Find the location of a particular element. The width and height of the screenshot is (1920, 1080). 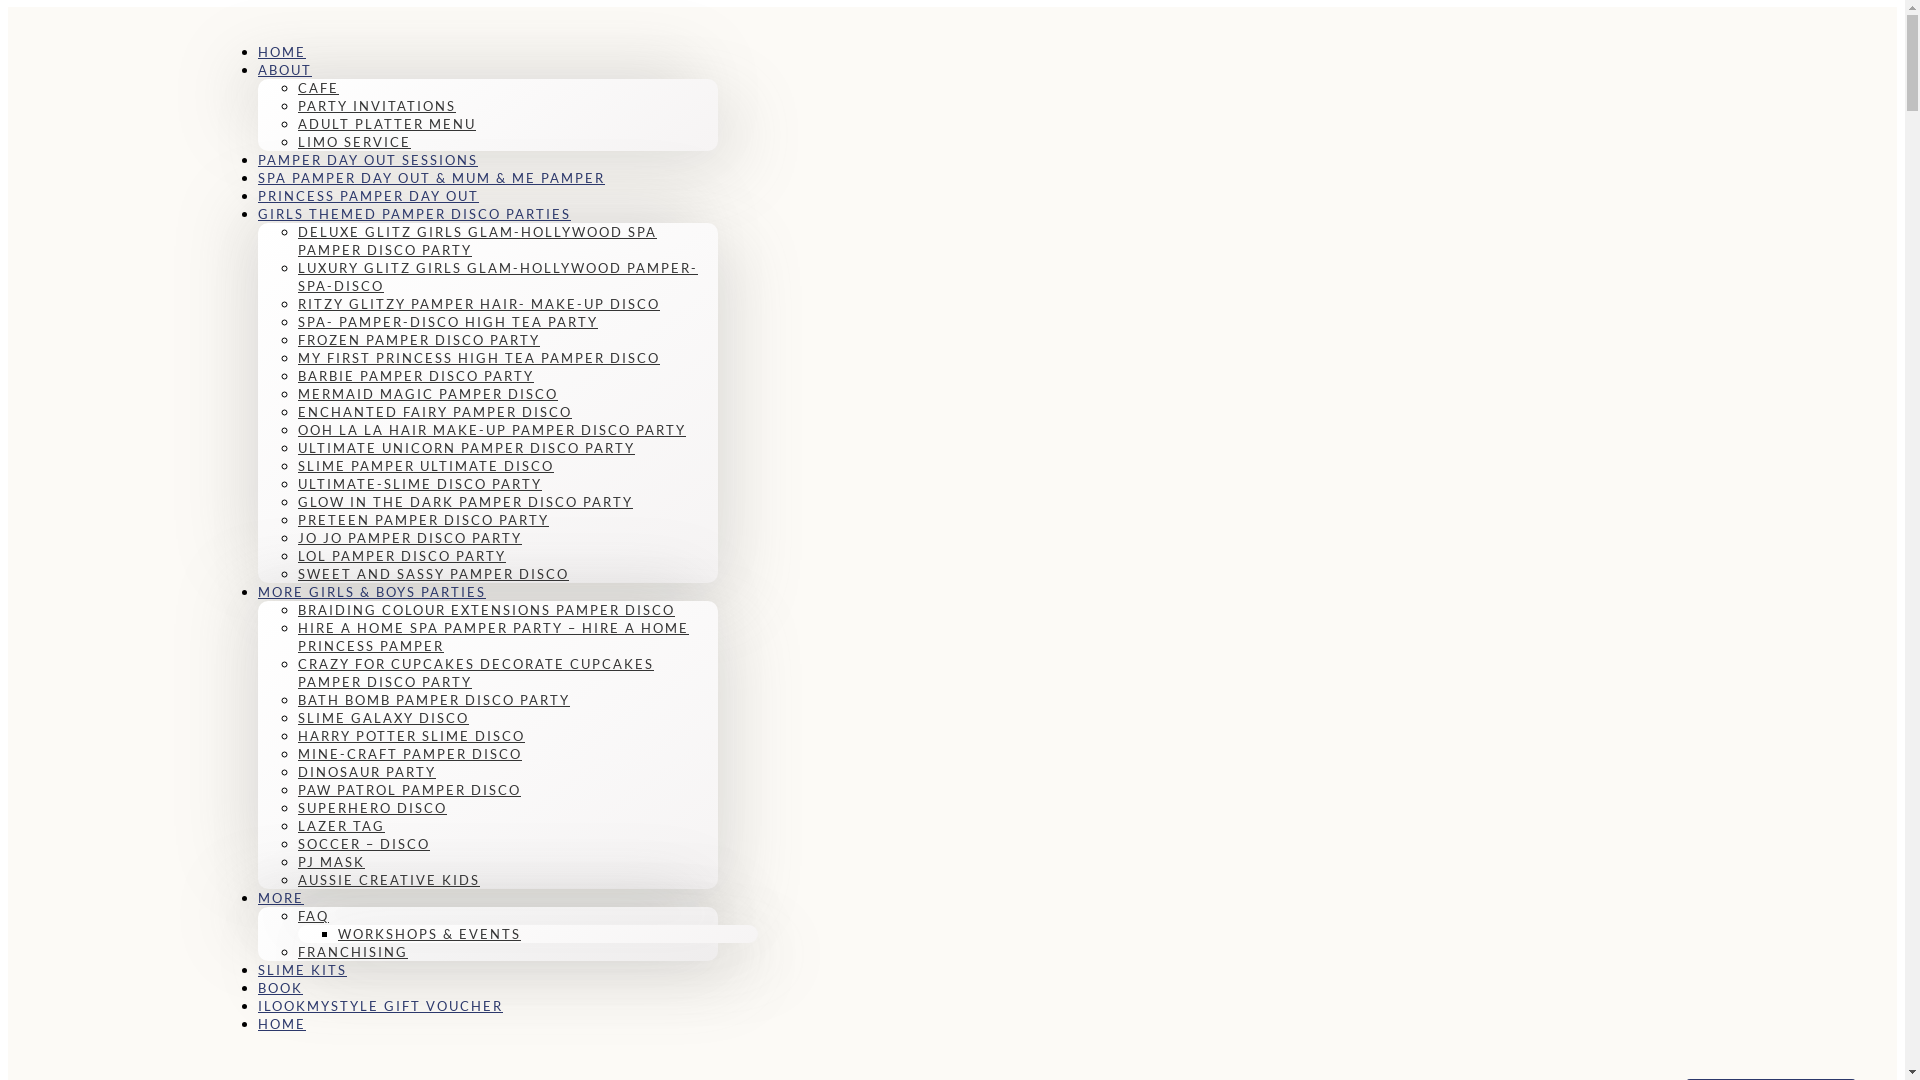

HOME is located at coordinates (282, 52).